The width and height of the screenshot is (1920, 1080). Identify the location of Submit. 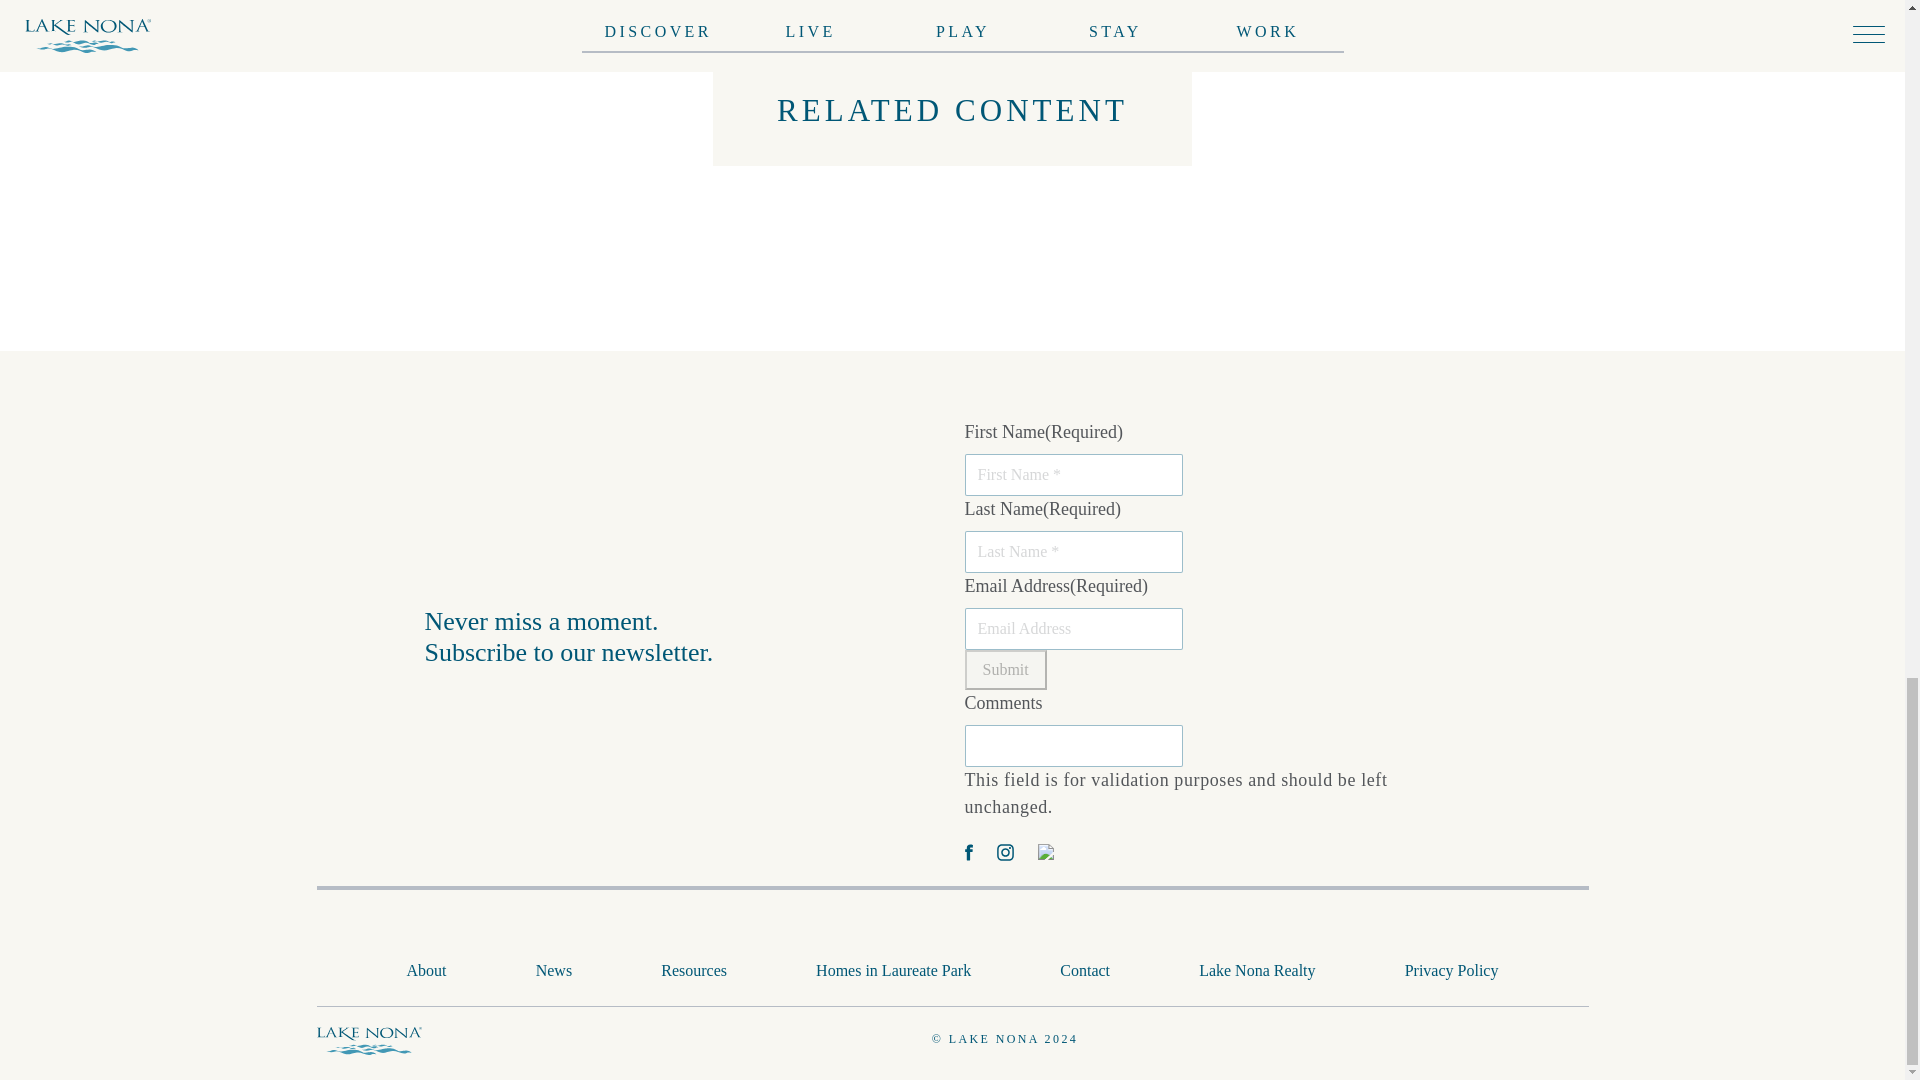
(1004, 669).